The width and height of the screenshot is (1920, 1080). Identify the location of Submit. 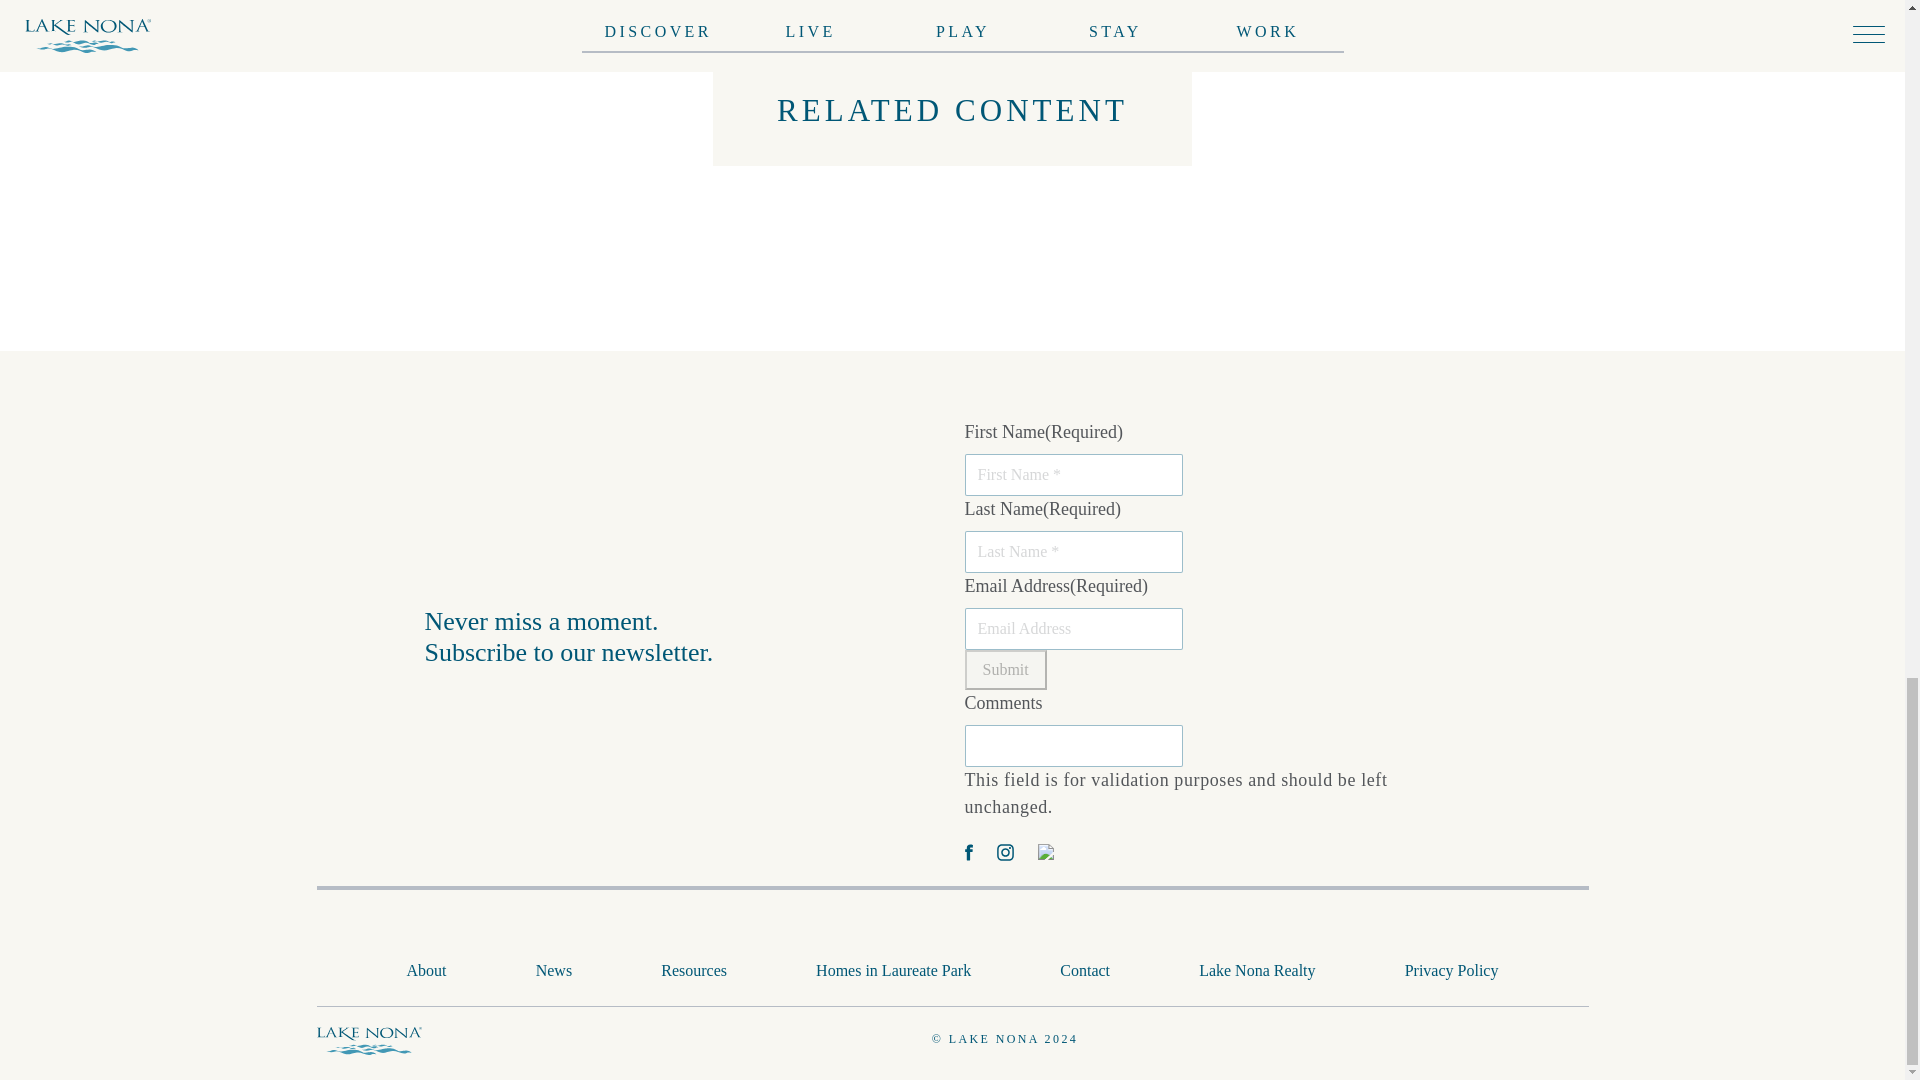
(1004, 669).